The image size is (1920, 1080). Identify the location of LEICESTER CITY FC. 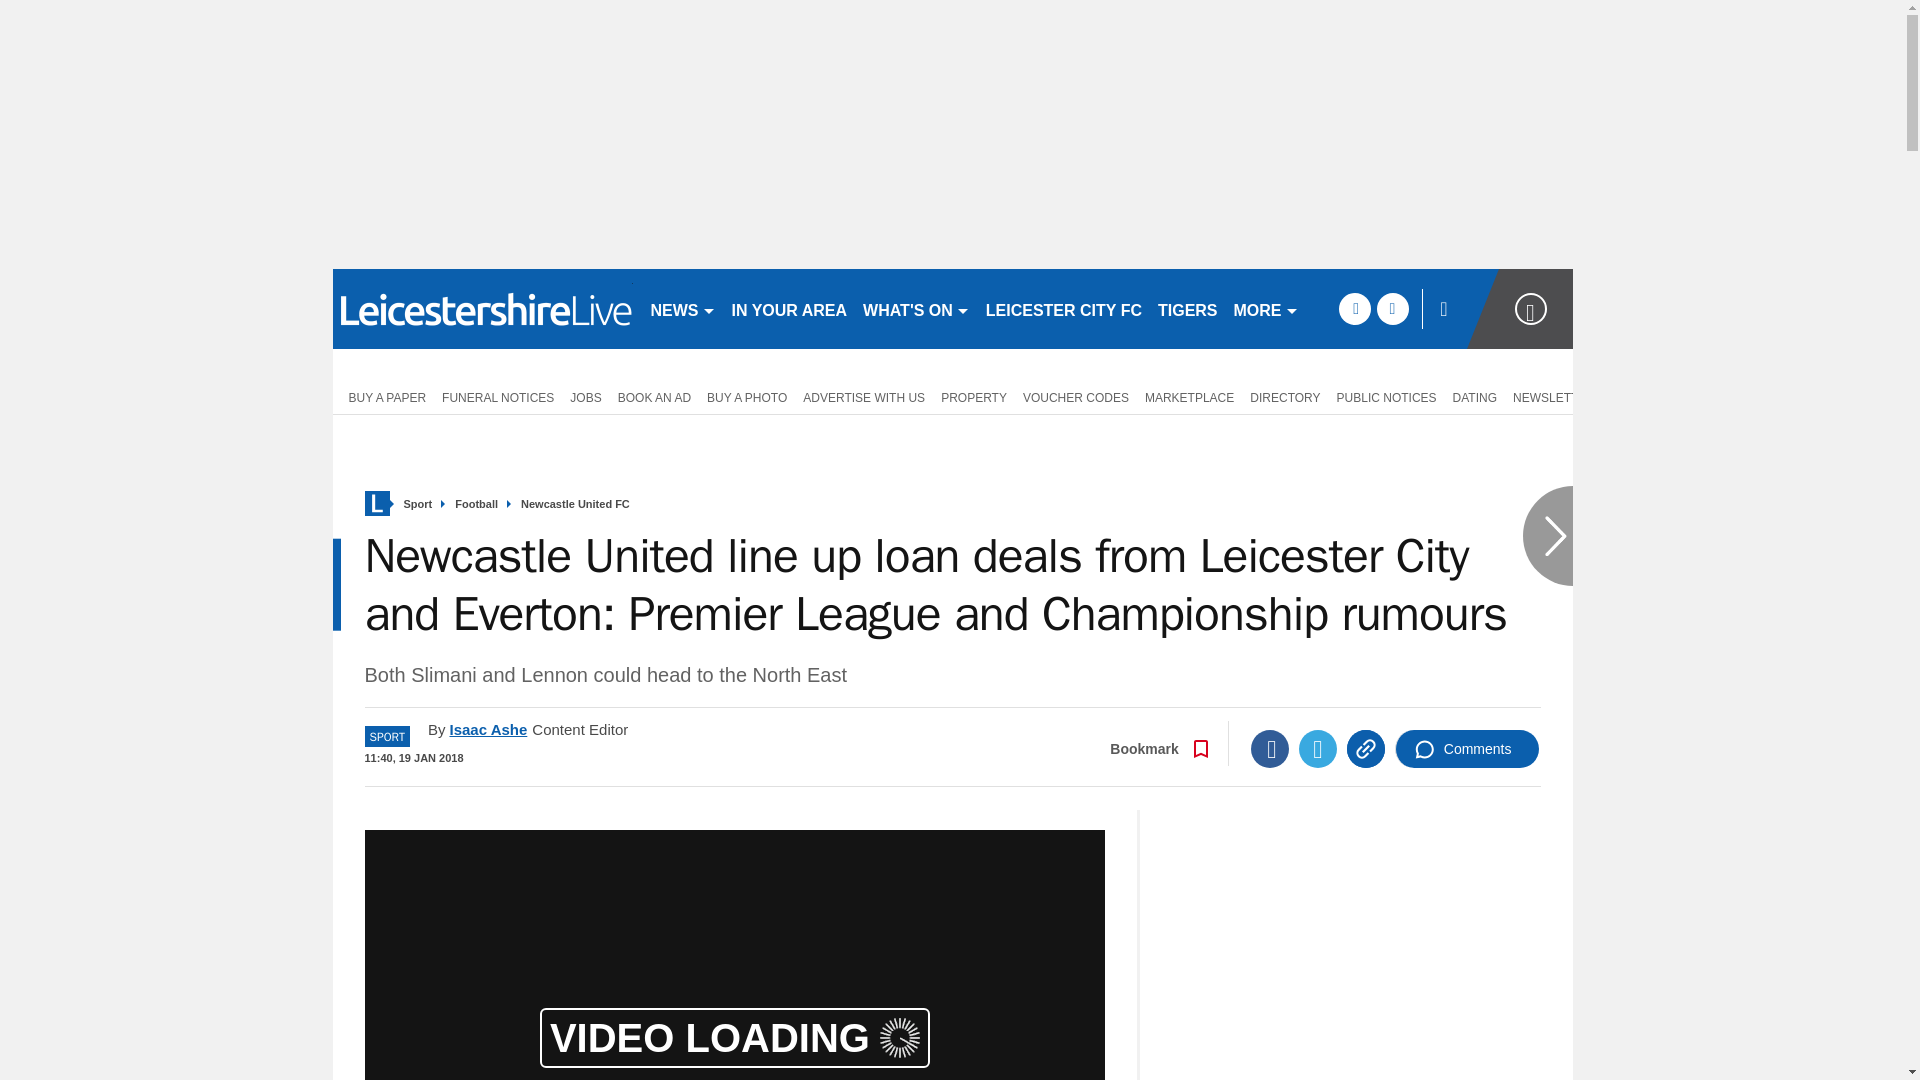
(1064, 308).